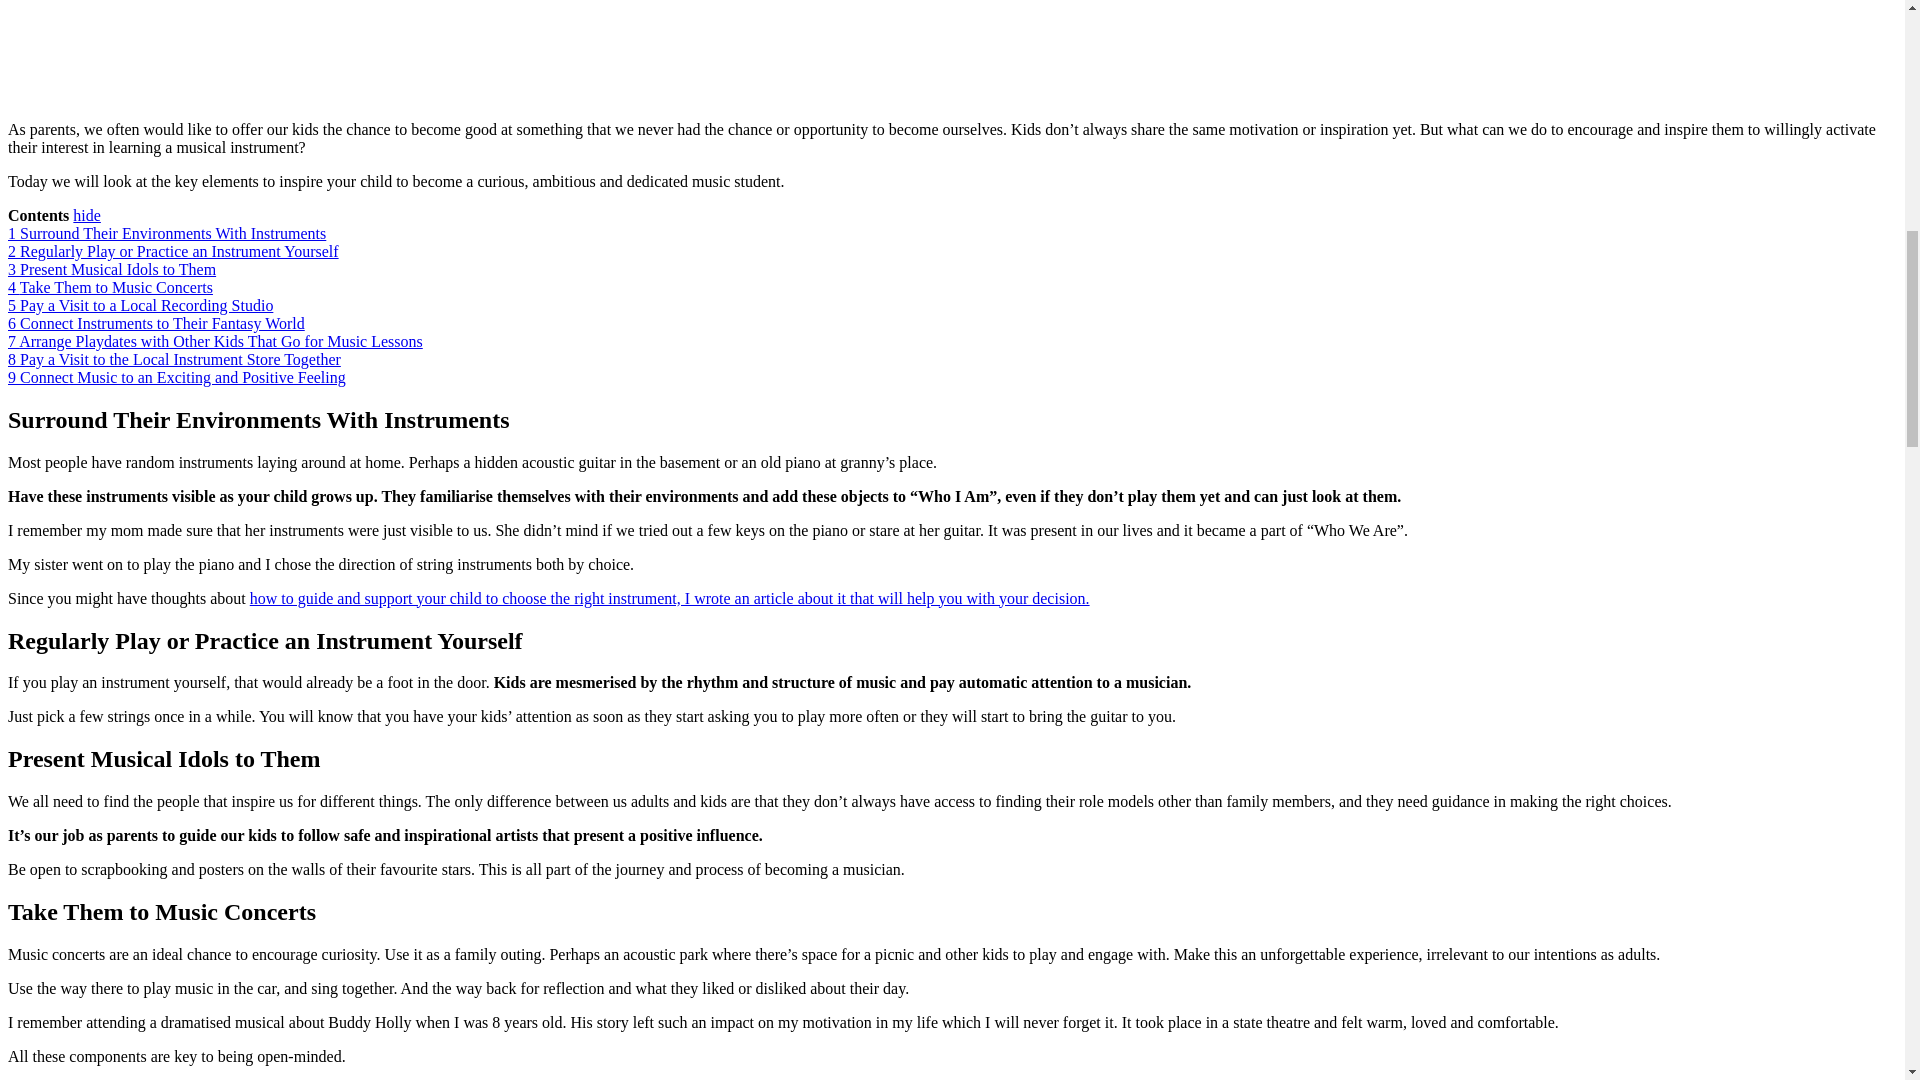 Image resolution: width=1920 pixels, height=1080 pixels. Describe the element at coordinates (176, 377) in the screenshot. I see `9 Connect Music to an Exciting and Positive Feeling` at that location.